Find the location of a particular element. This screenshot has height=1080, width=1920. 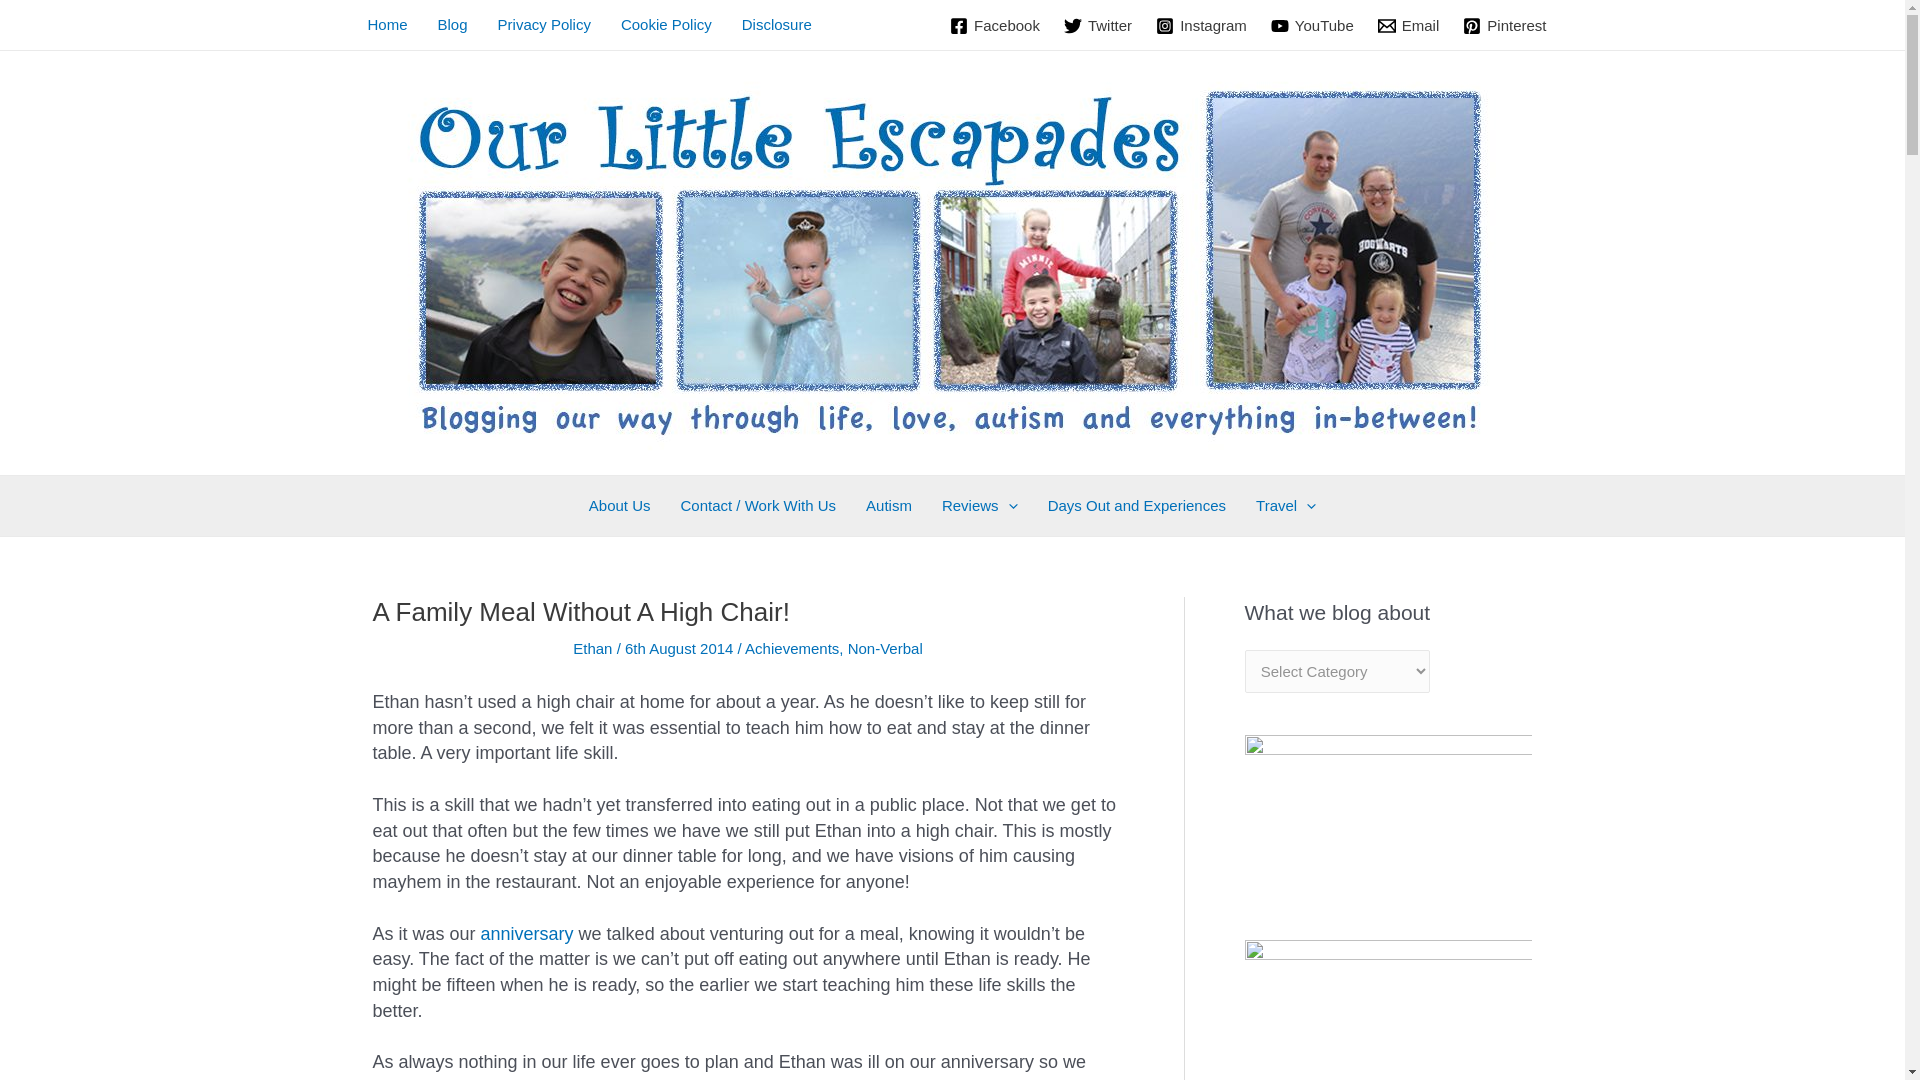

Cookie Policy is located at coordinates (666, 24).